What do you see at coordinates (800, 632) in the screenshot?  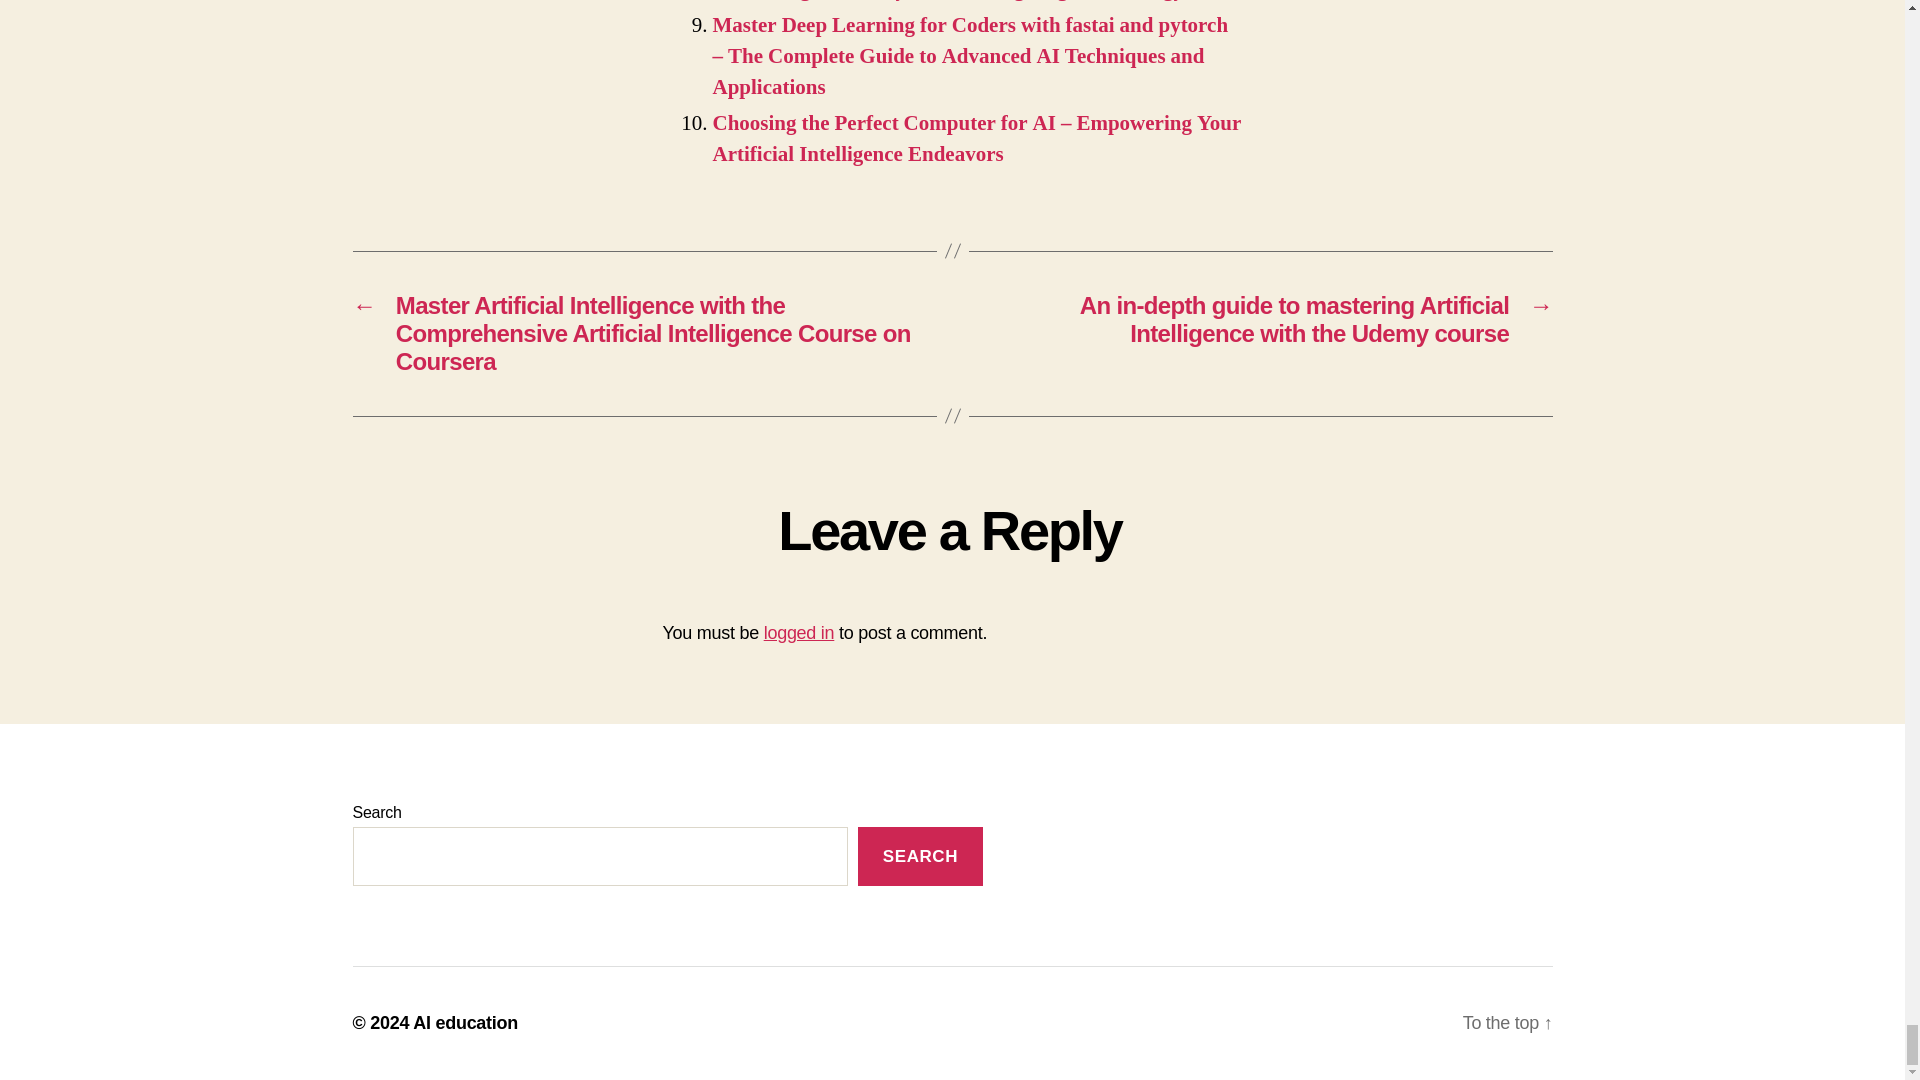 I see `logged in` at bounding box center [800, 632].